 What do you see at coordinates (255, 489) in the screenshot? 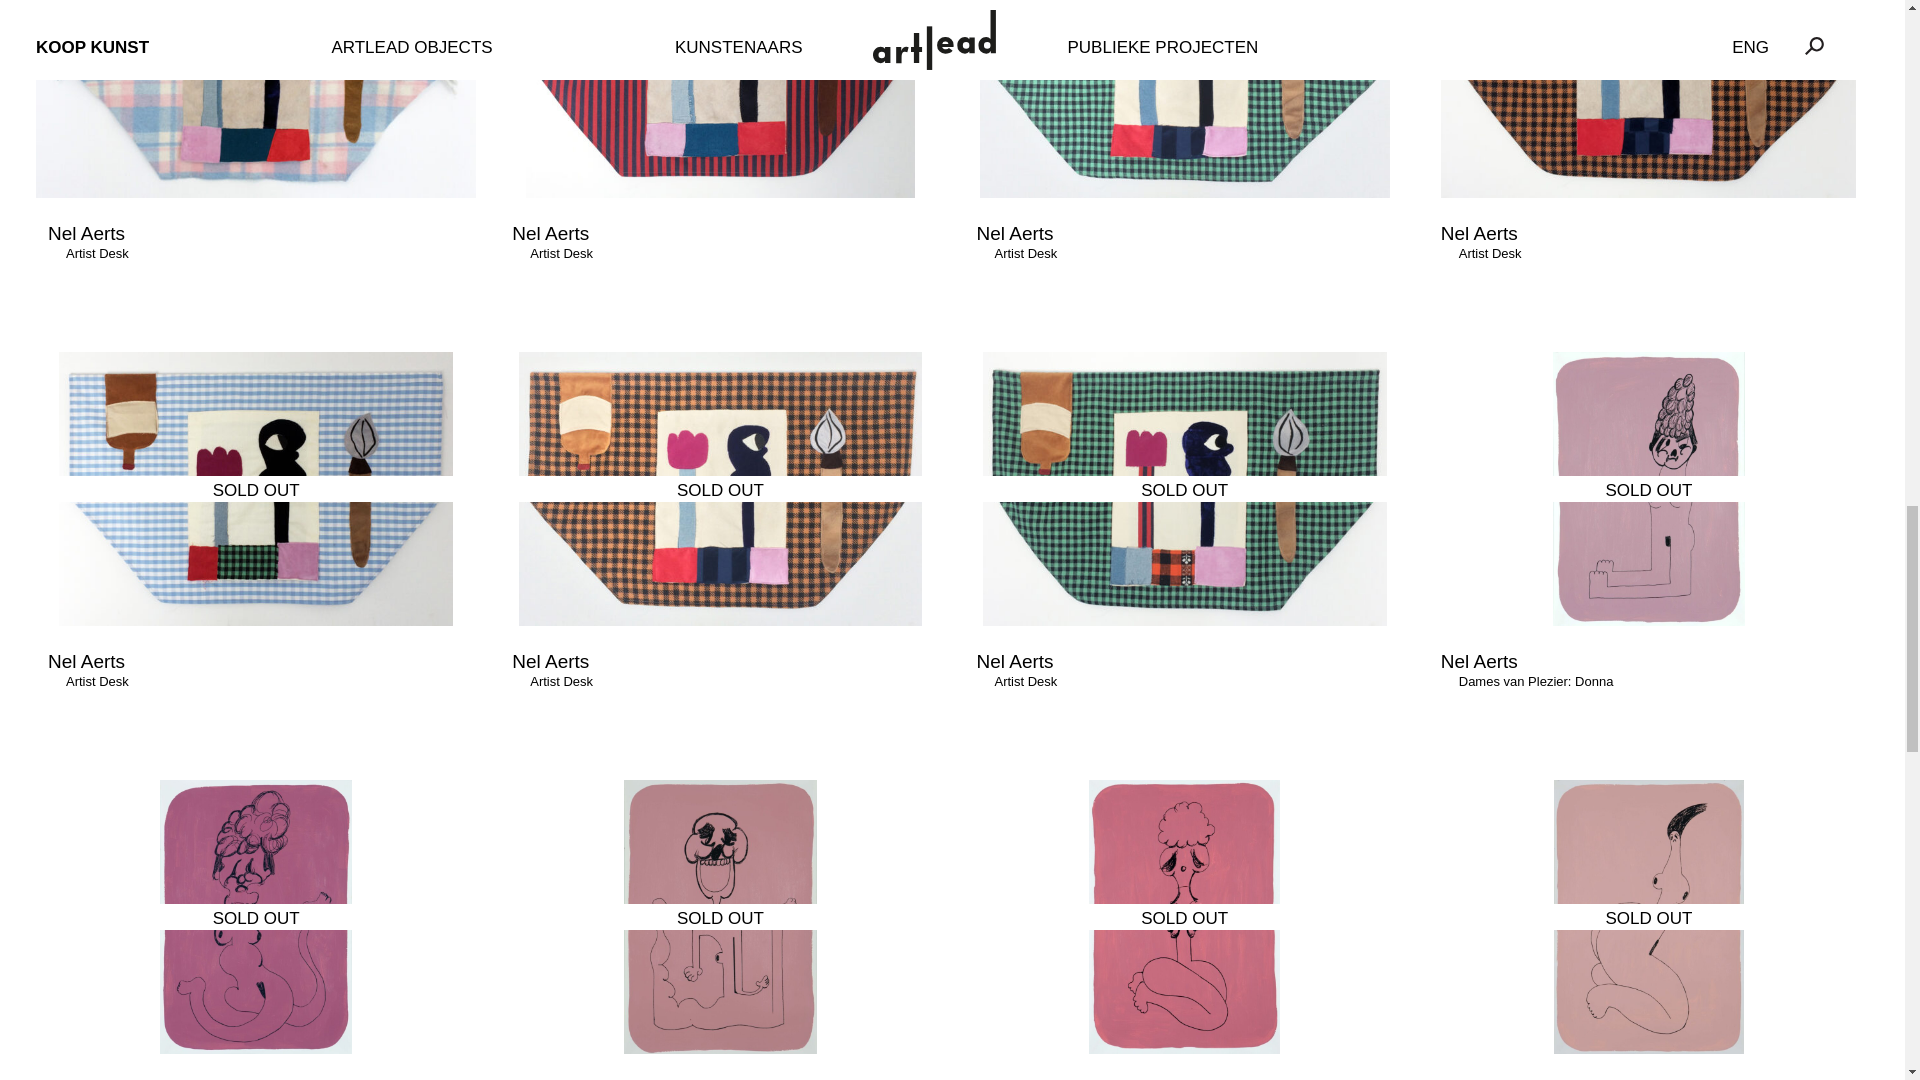
I see `Nel Aerts - Artist Desk - 2017` at bounding box center [255, 489].